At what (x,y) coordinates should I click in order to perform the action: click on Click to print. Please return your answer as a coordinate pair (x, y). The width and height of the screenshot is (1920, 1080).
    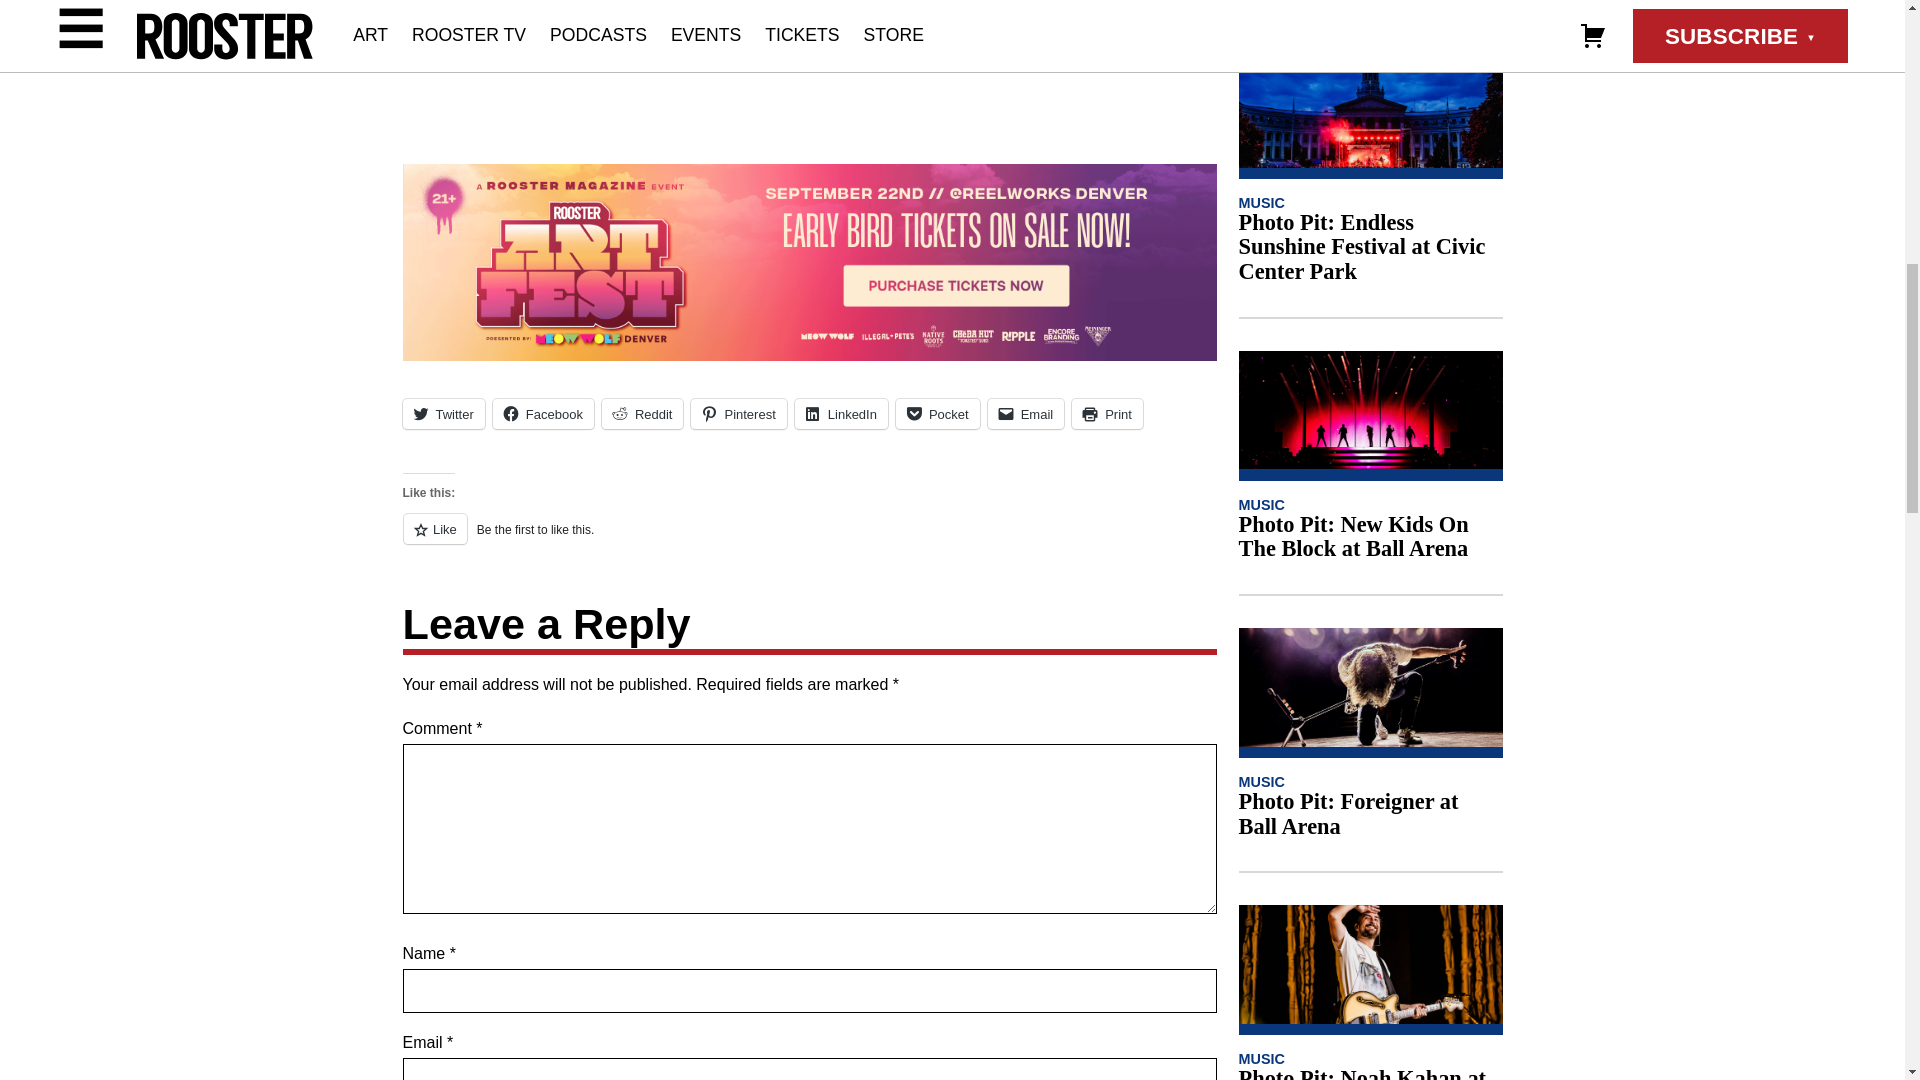
    Looking at the image, I should click on (1106, 413).